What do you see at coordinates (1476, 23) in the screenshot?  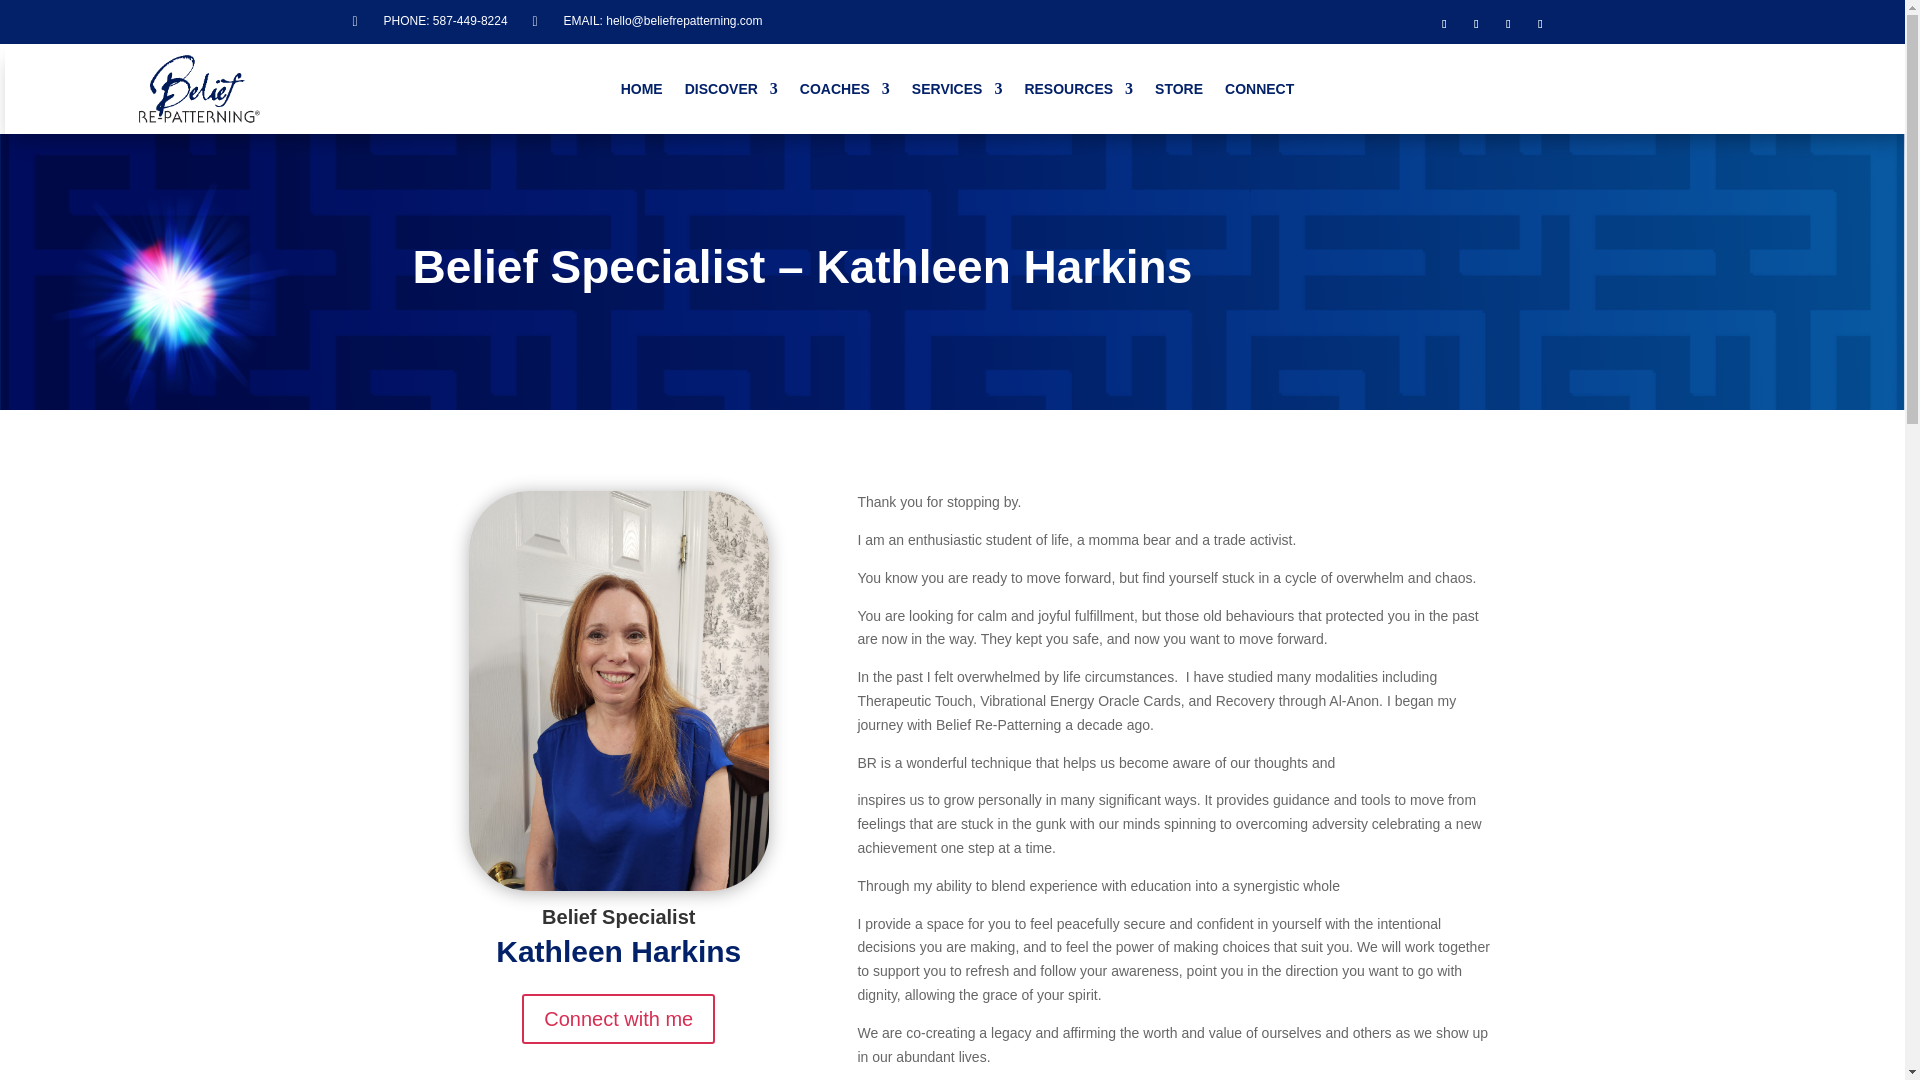 I see `Follow on Youtube` at bounding box center [1476, 23].